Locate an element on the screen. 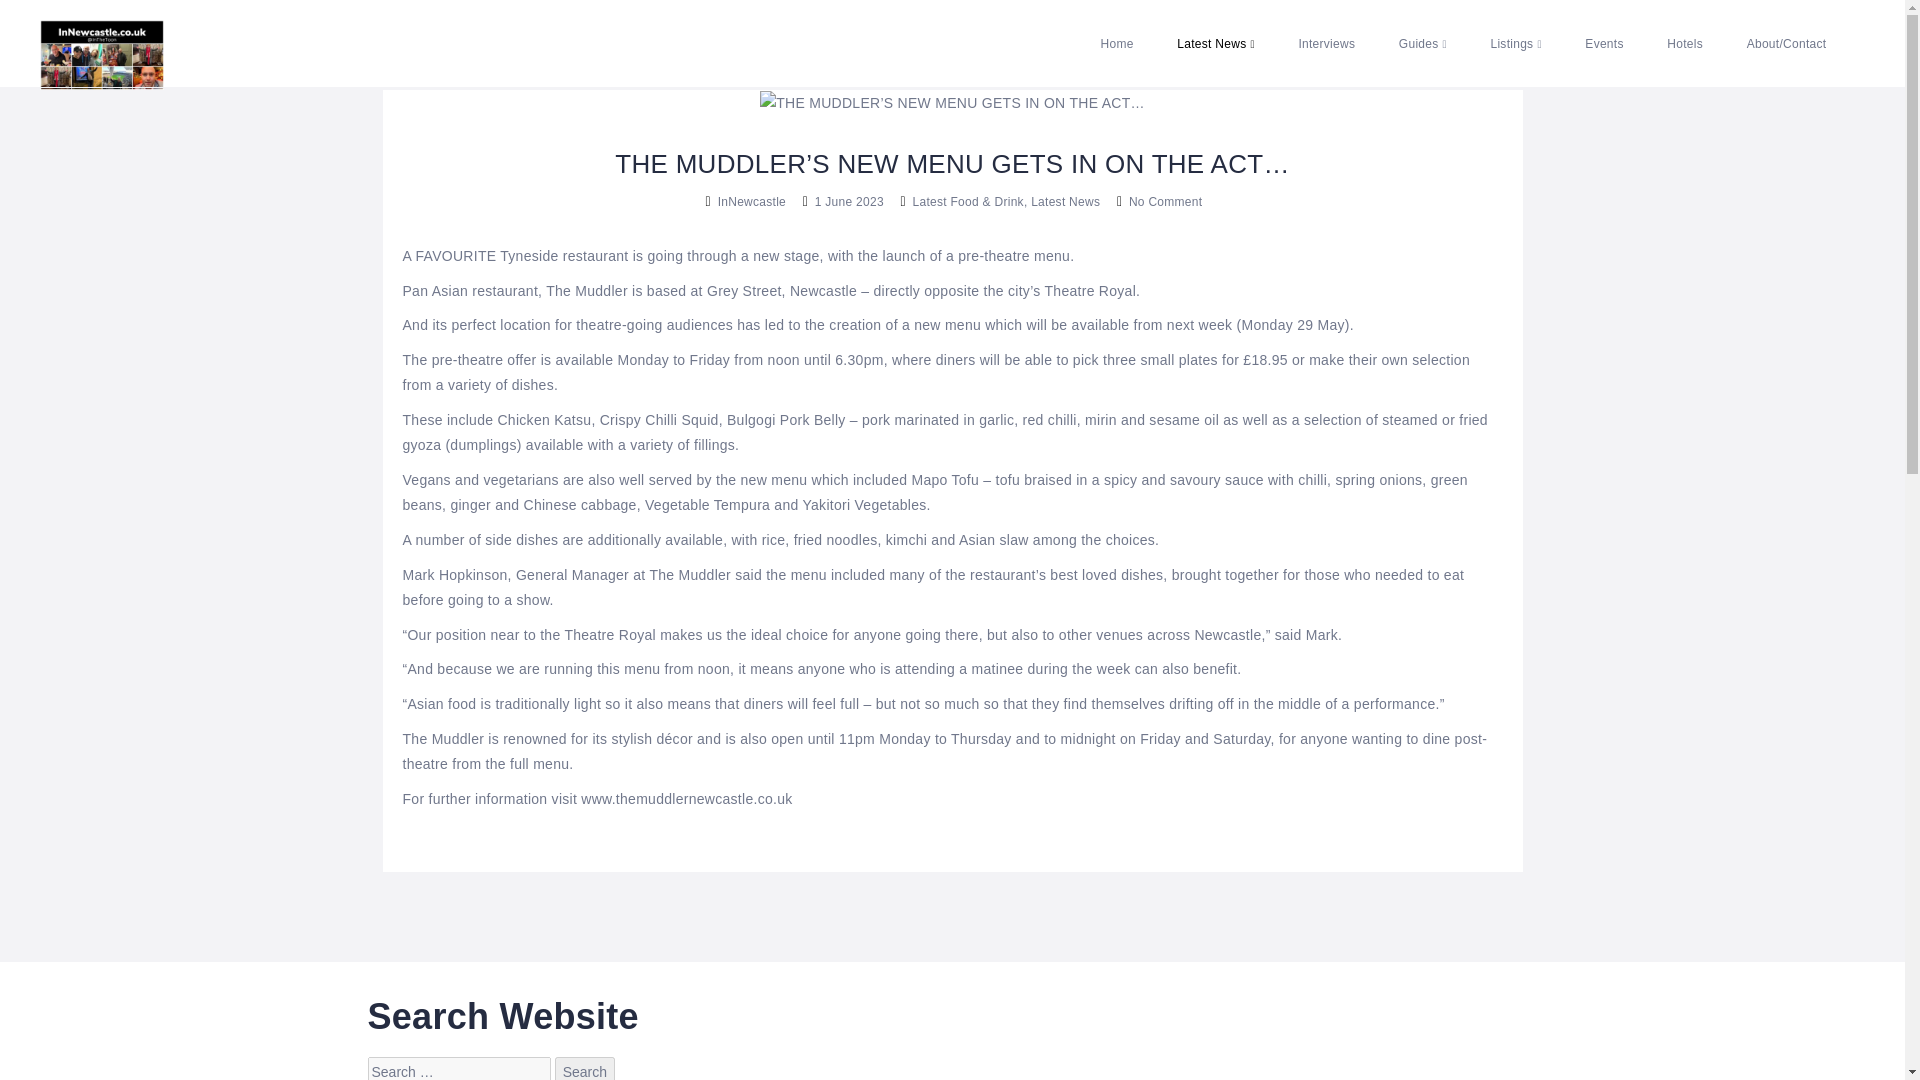 The width and height of the screenshot is (1920, 1080). Latest News is located at coordinates (1216, 44).